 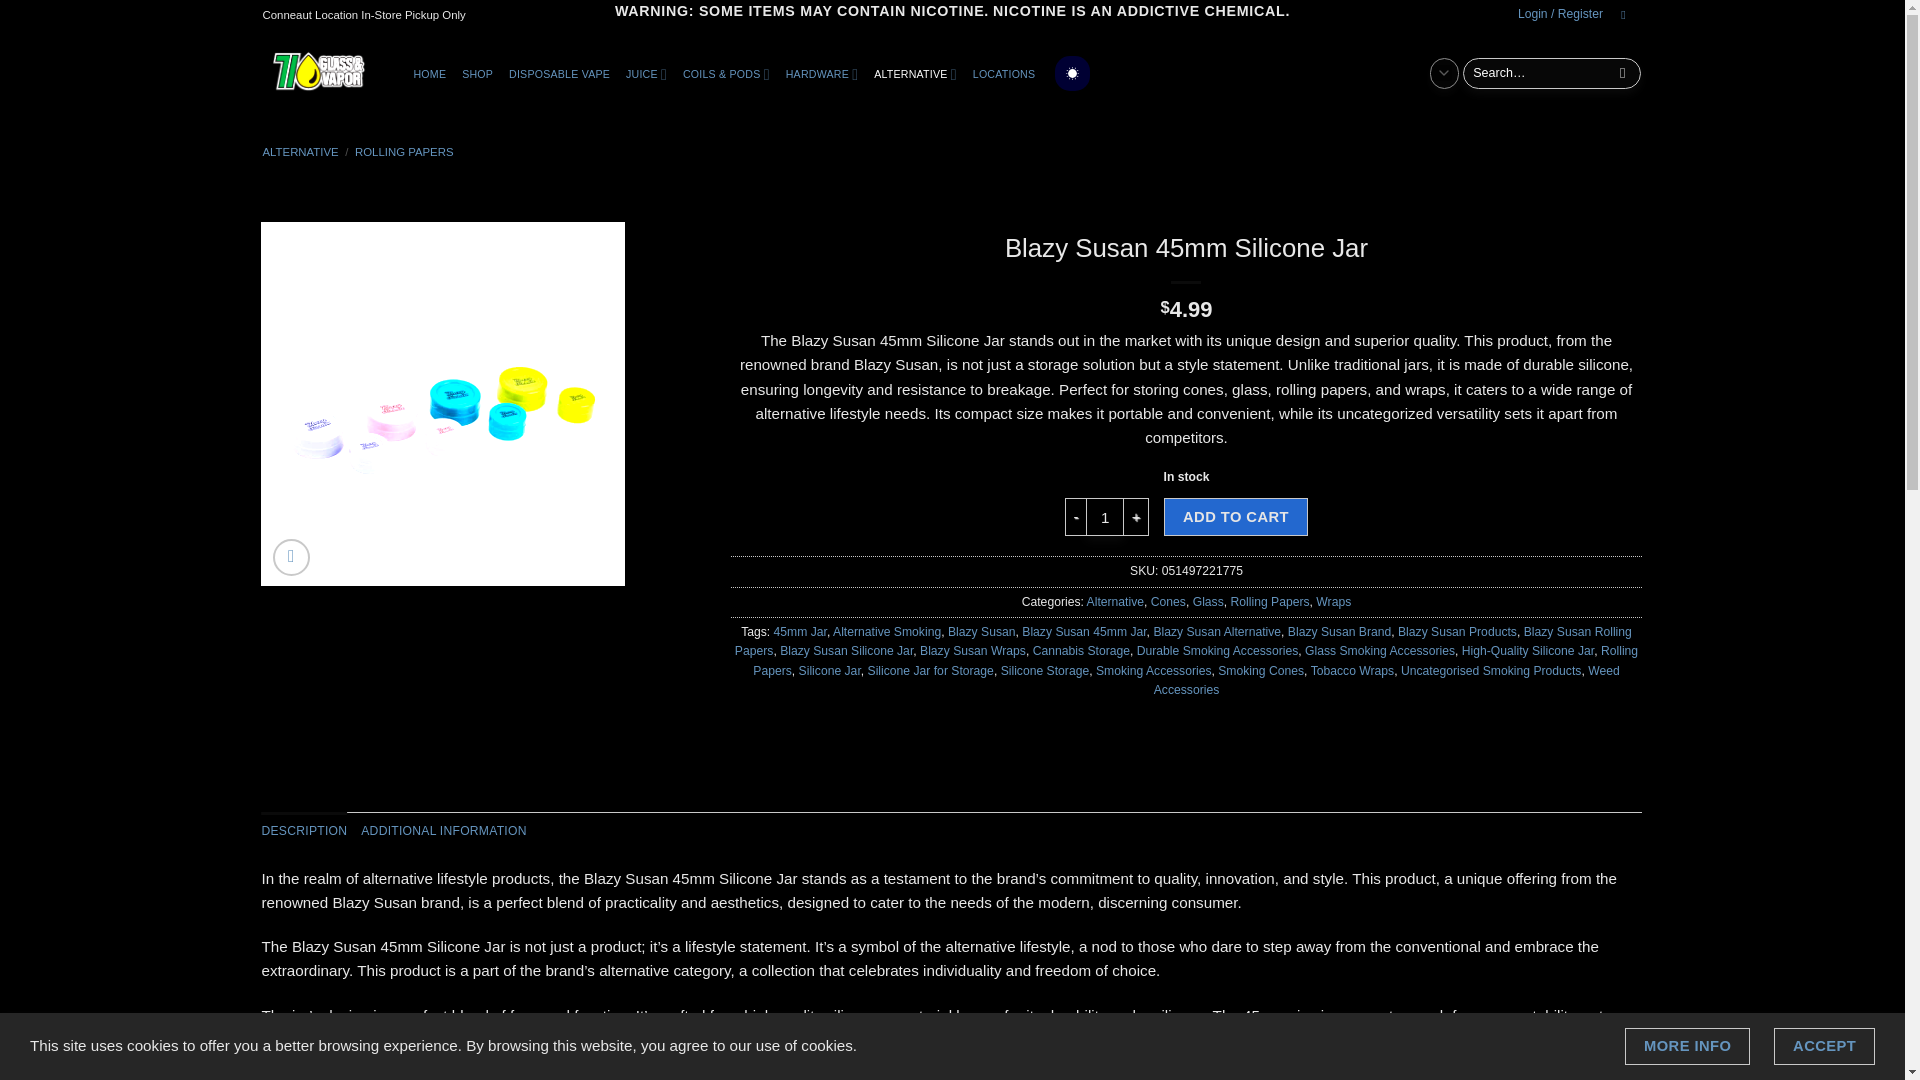 What do you see at coordinates (290, 556) in the screenshot?
I see `Zoom` at bounding box center [290, 556].